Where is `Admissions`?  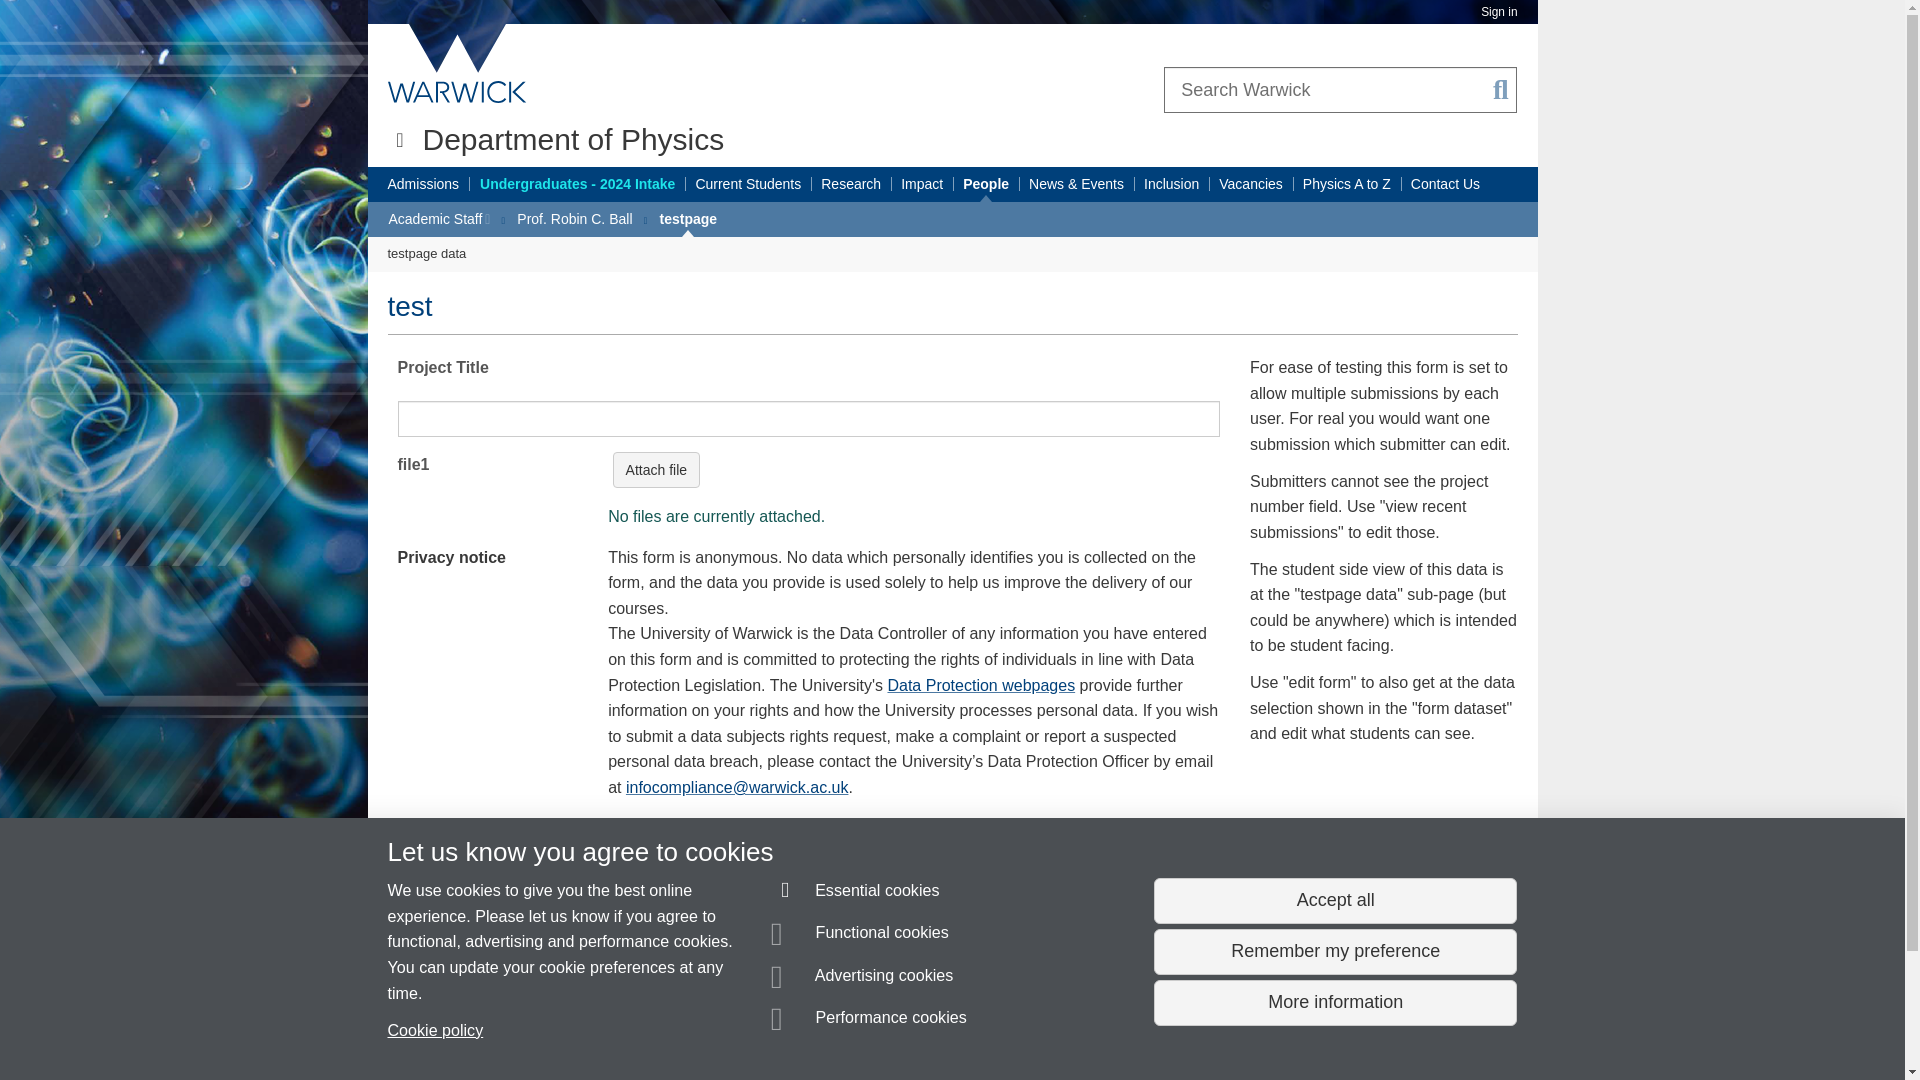
Admissions is located at coordinates (424, 184).